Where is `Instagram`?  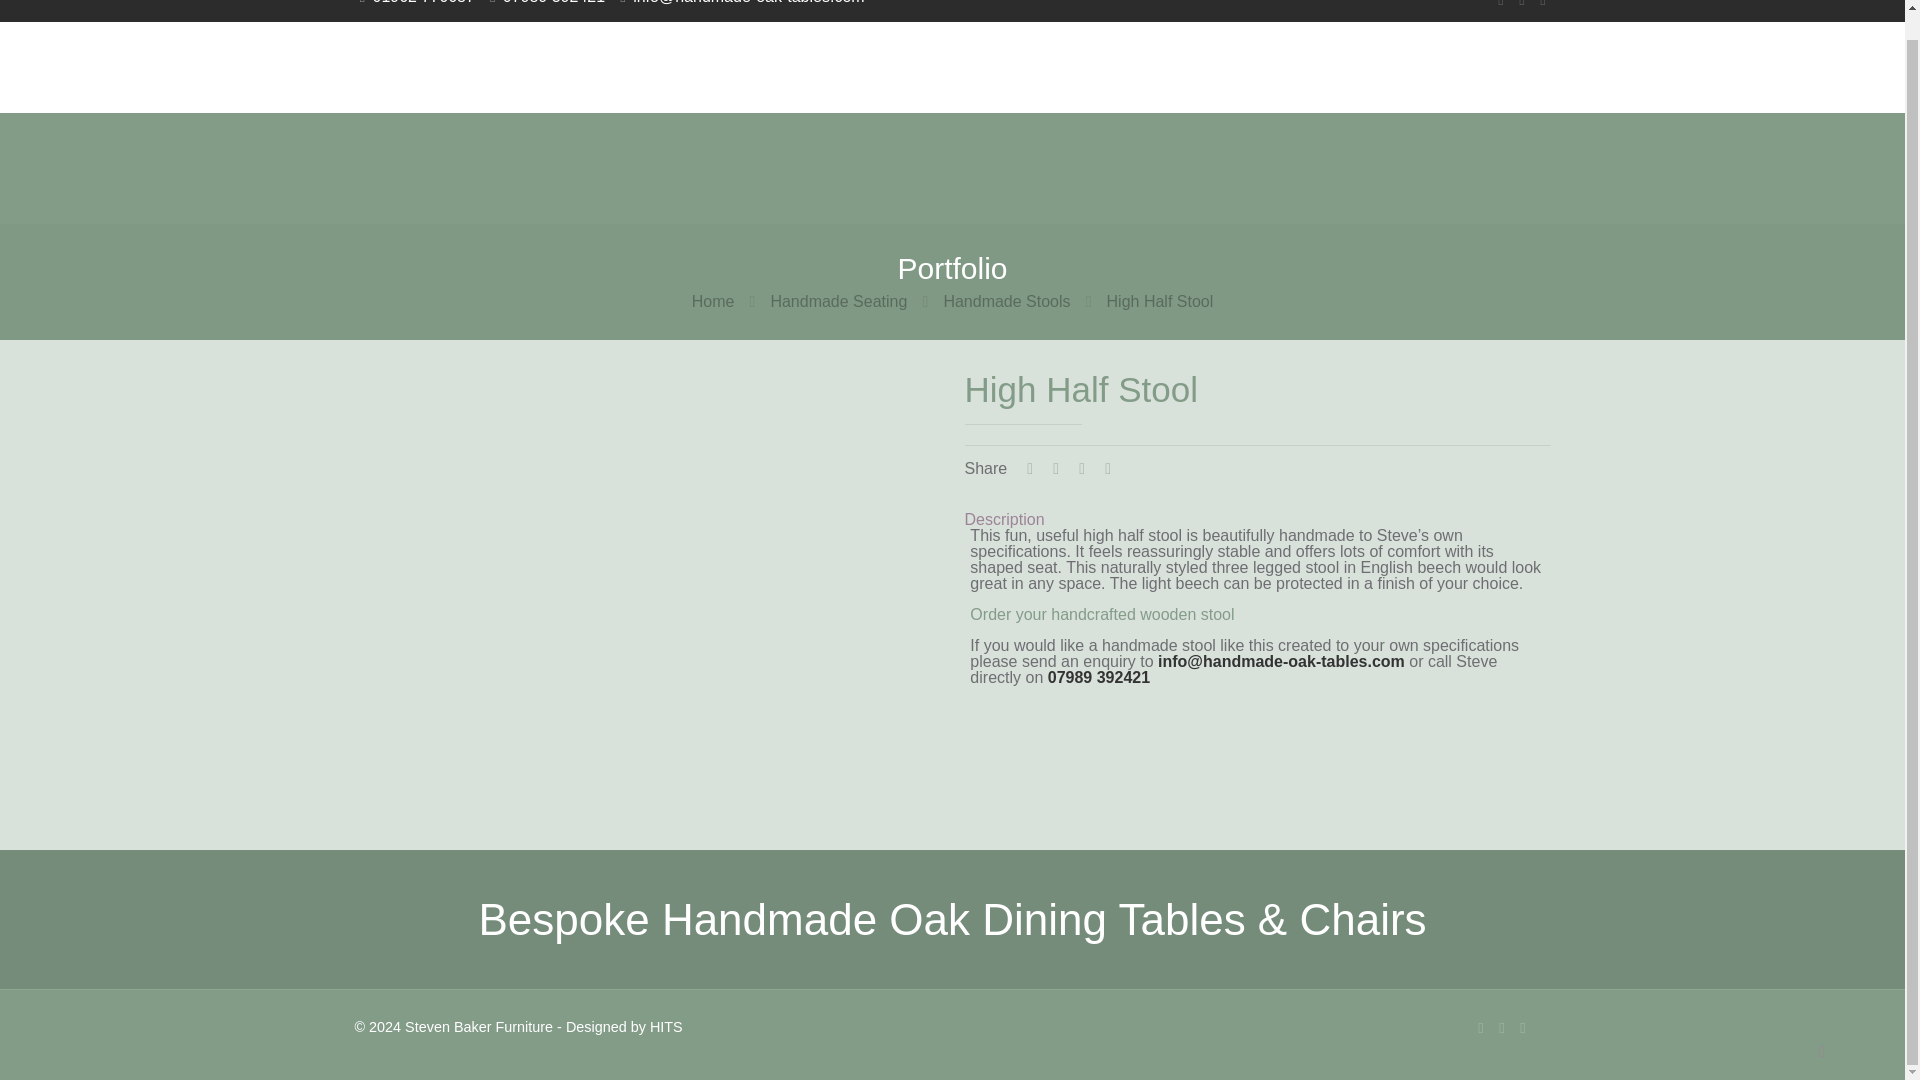 Instagram is located at coordinates (1523, 1027).